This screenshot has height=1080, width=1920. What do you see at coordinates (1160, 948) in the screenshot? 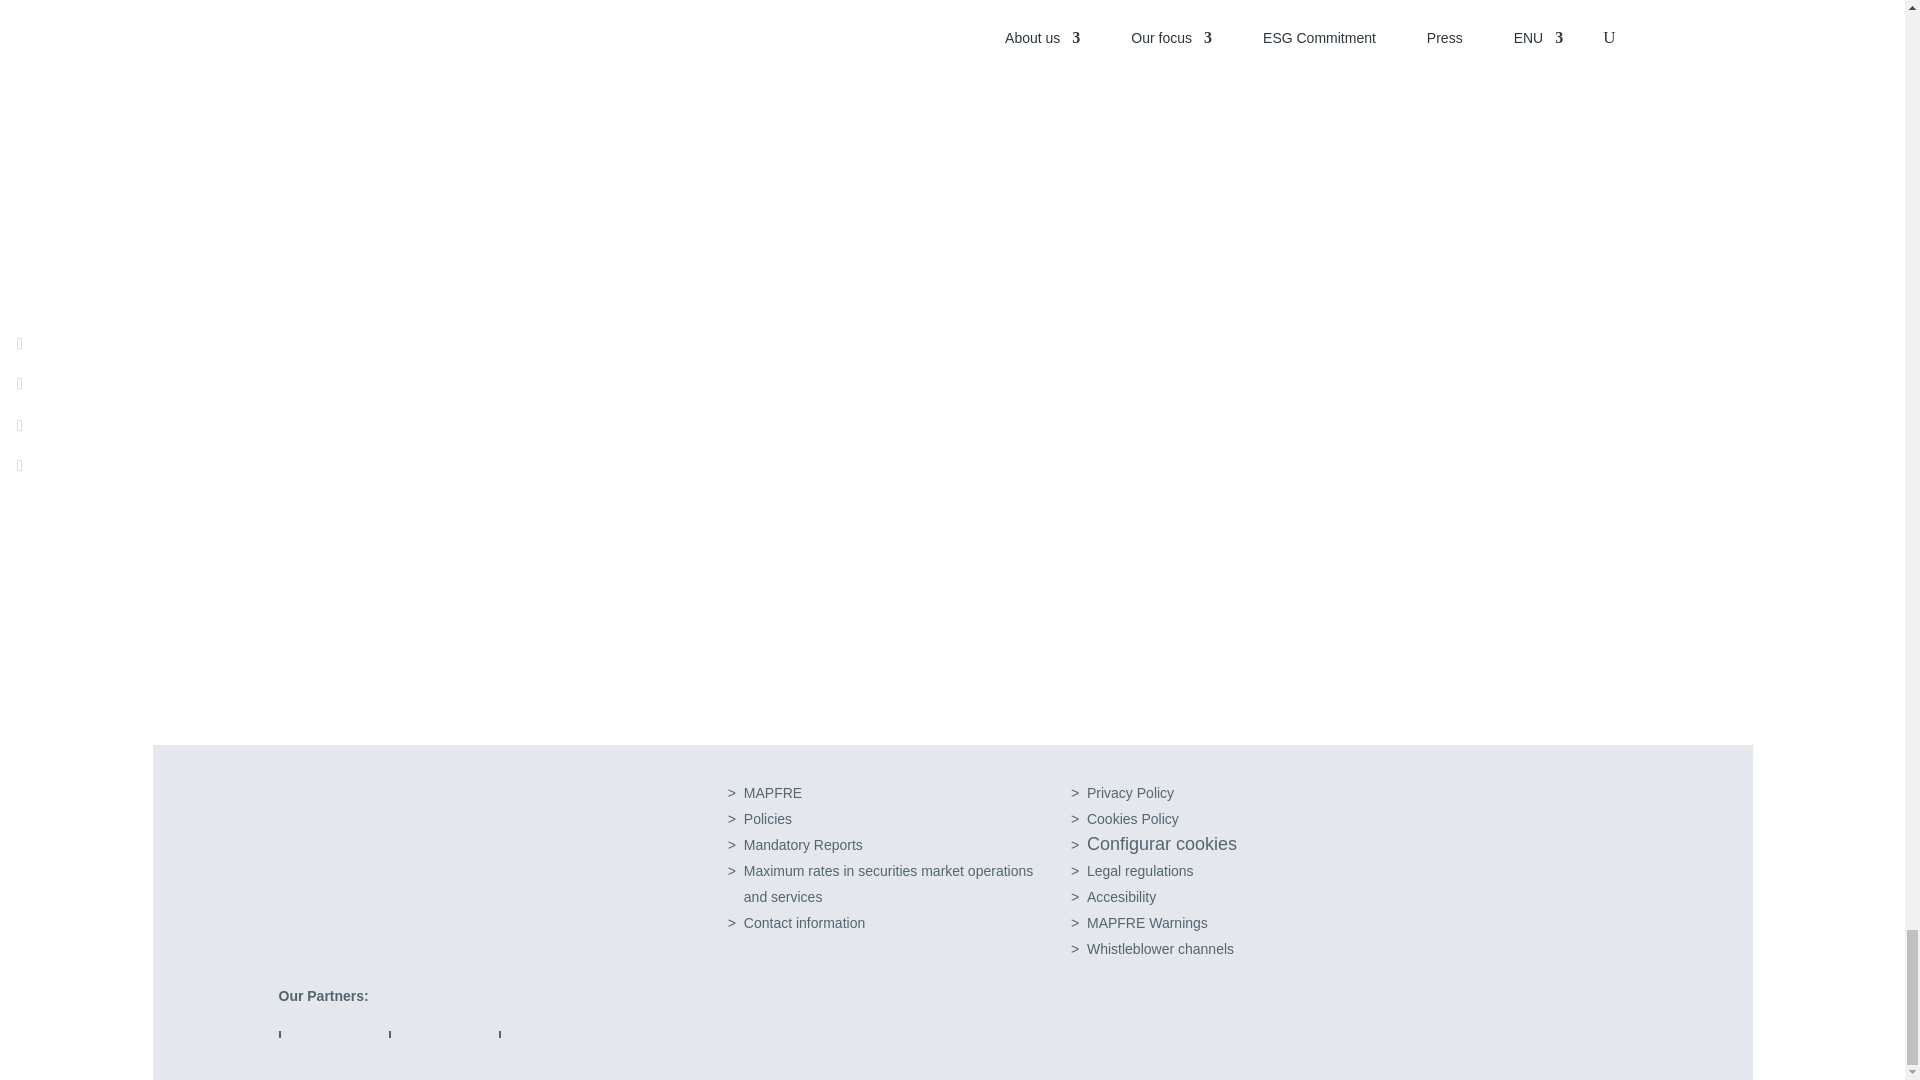
I see `Cookies Policy` at bounding box center [1160, 948].